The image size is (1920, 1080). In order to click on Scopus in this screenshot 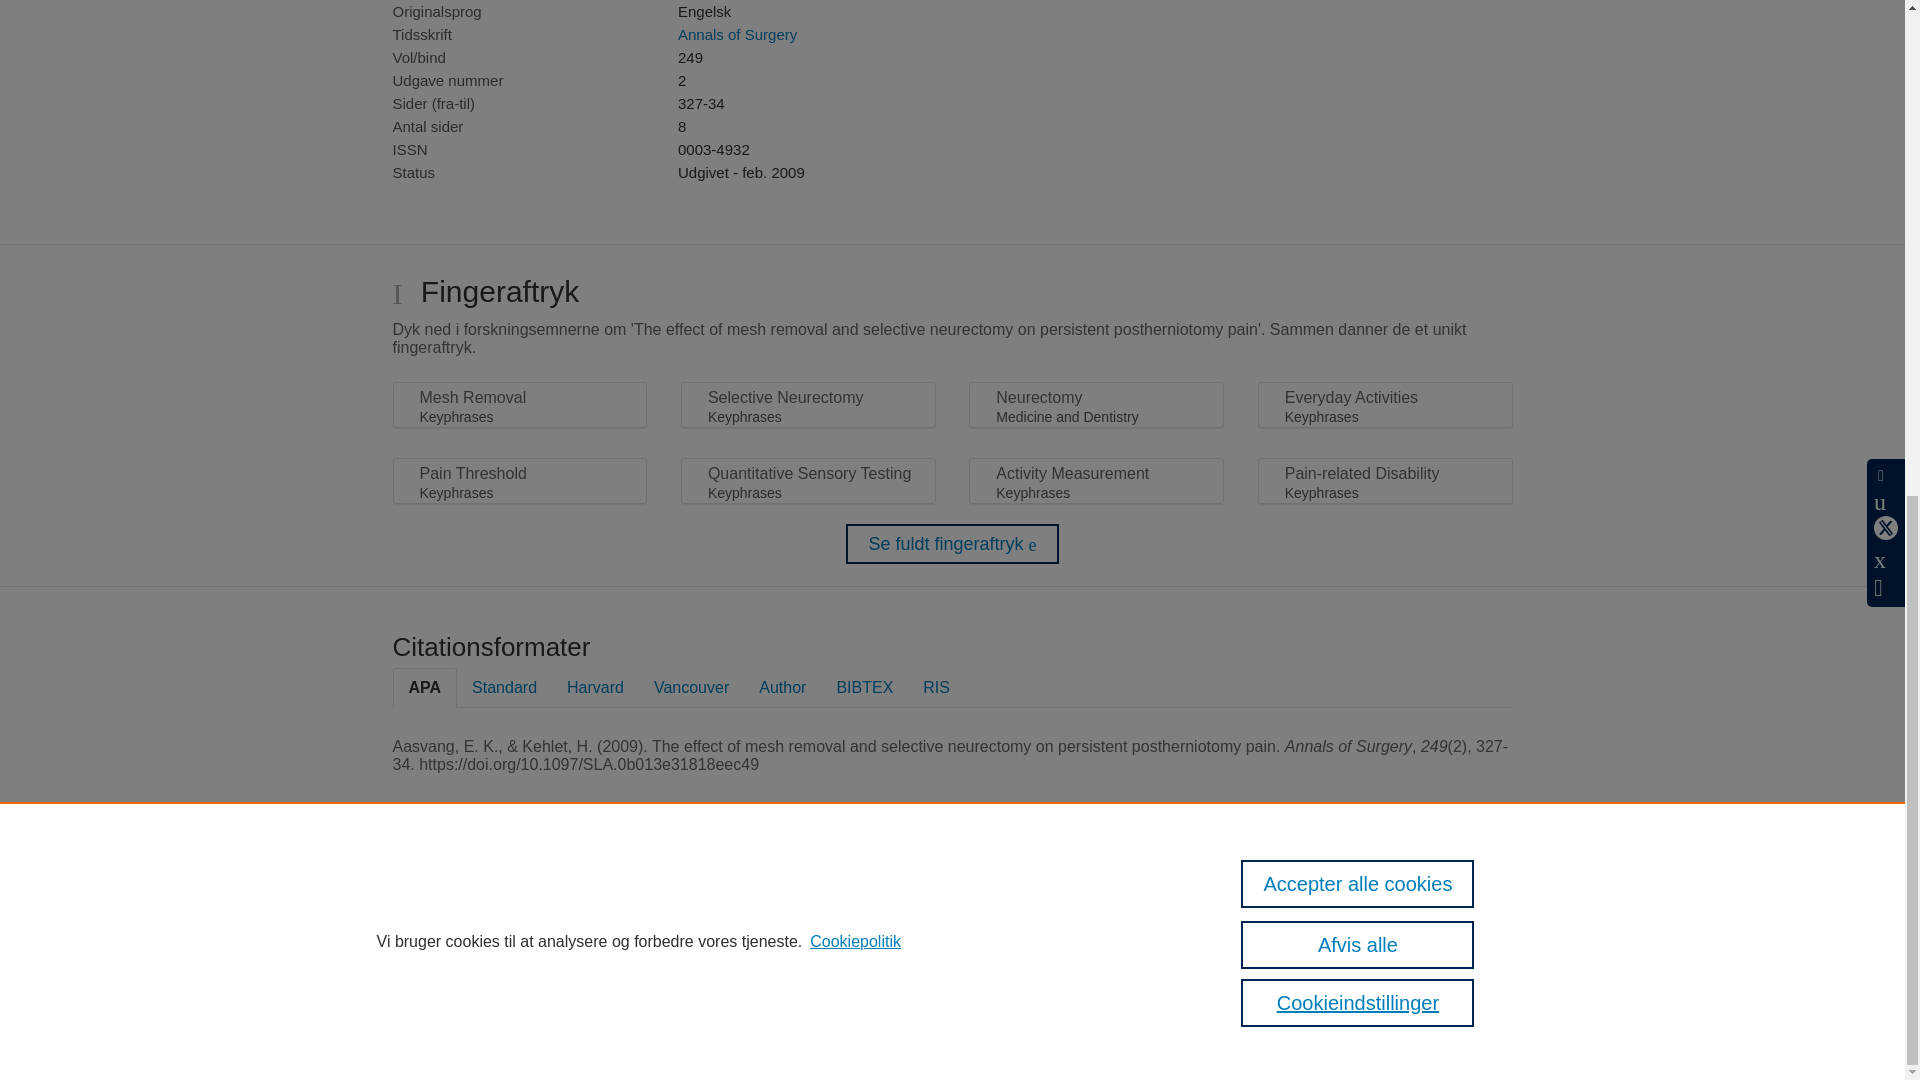, I will do `click(689, 904)`.